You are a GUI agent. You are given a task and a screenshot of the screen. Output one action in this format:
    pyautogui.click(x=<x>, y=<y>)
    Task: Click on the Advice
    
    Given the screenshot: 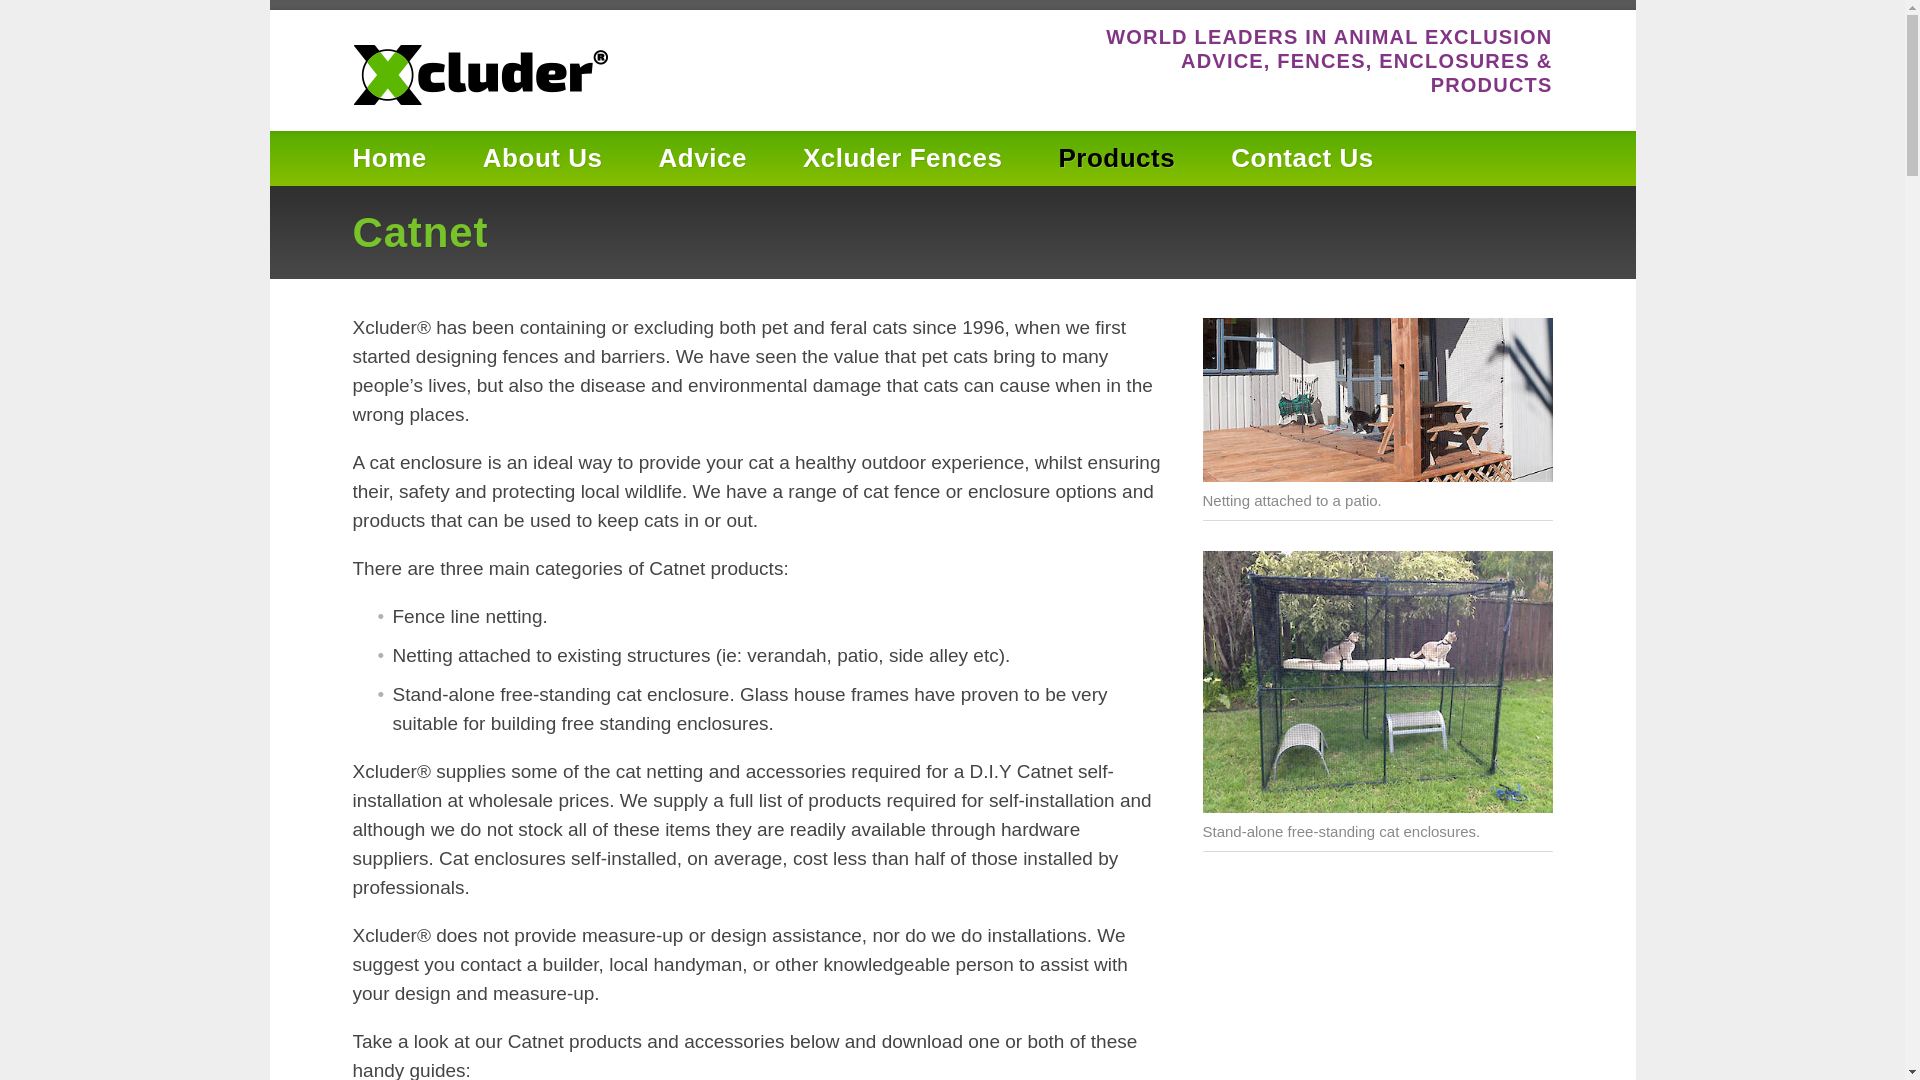 What is the action you would take?
    pyautogui.click(x=702, y=158)
    